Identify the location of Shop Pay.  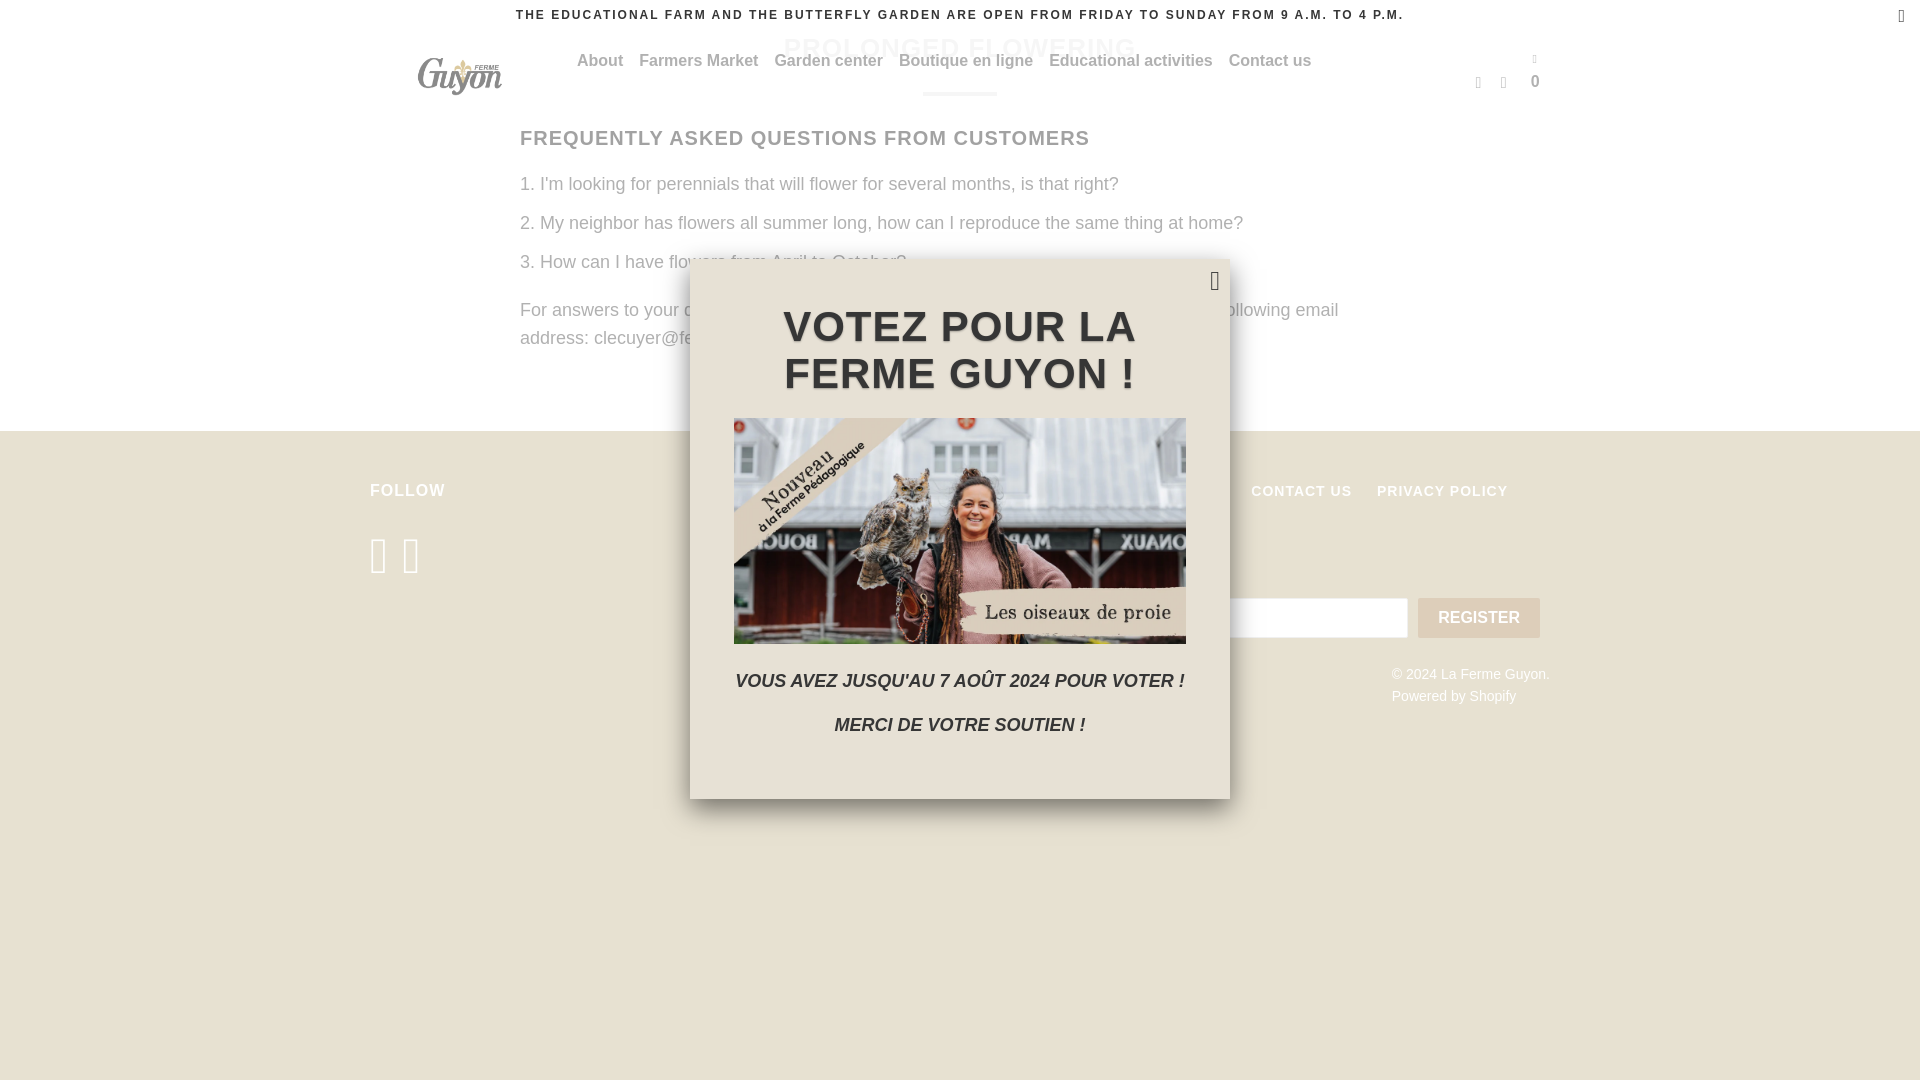
(1078, 752).